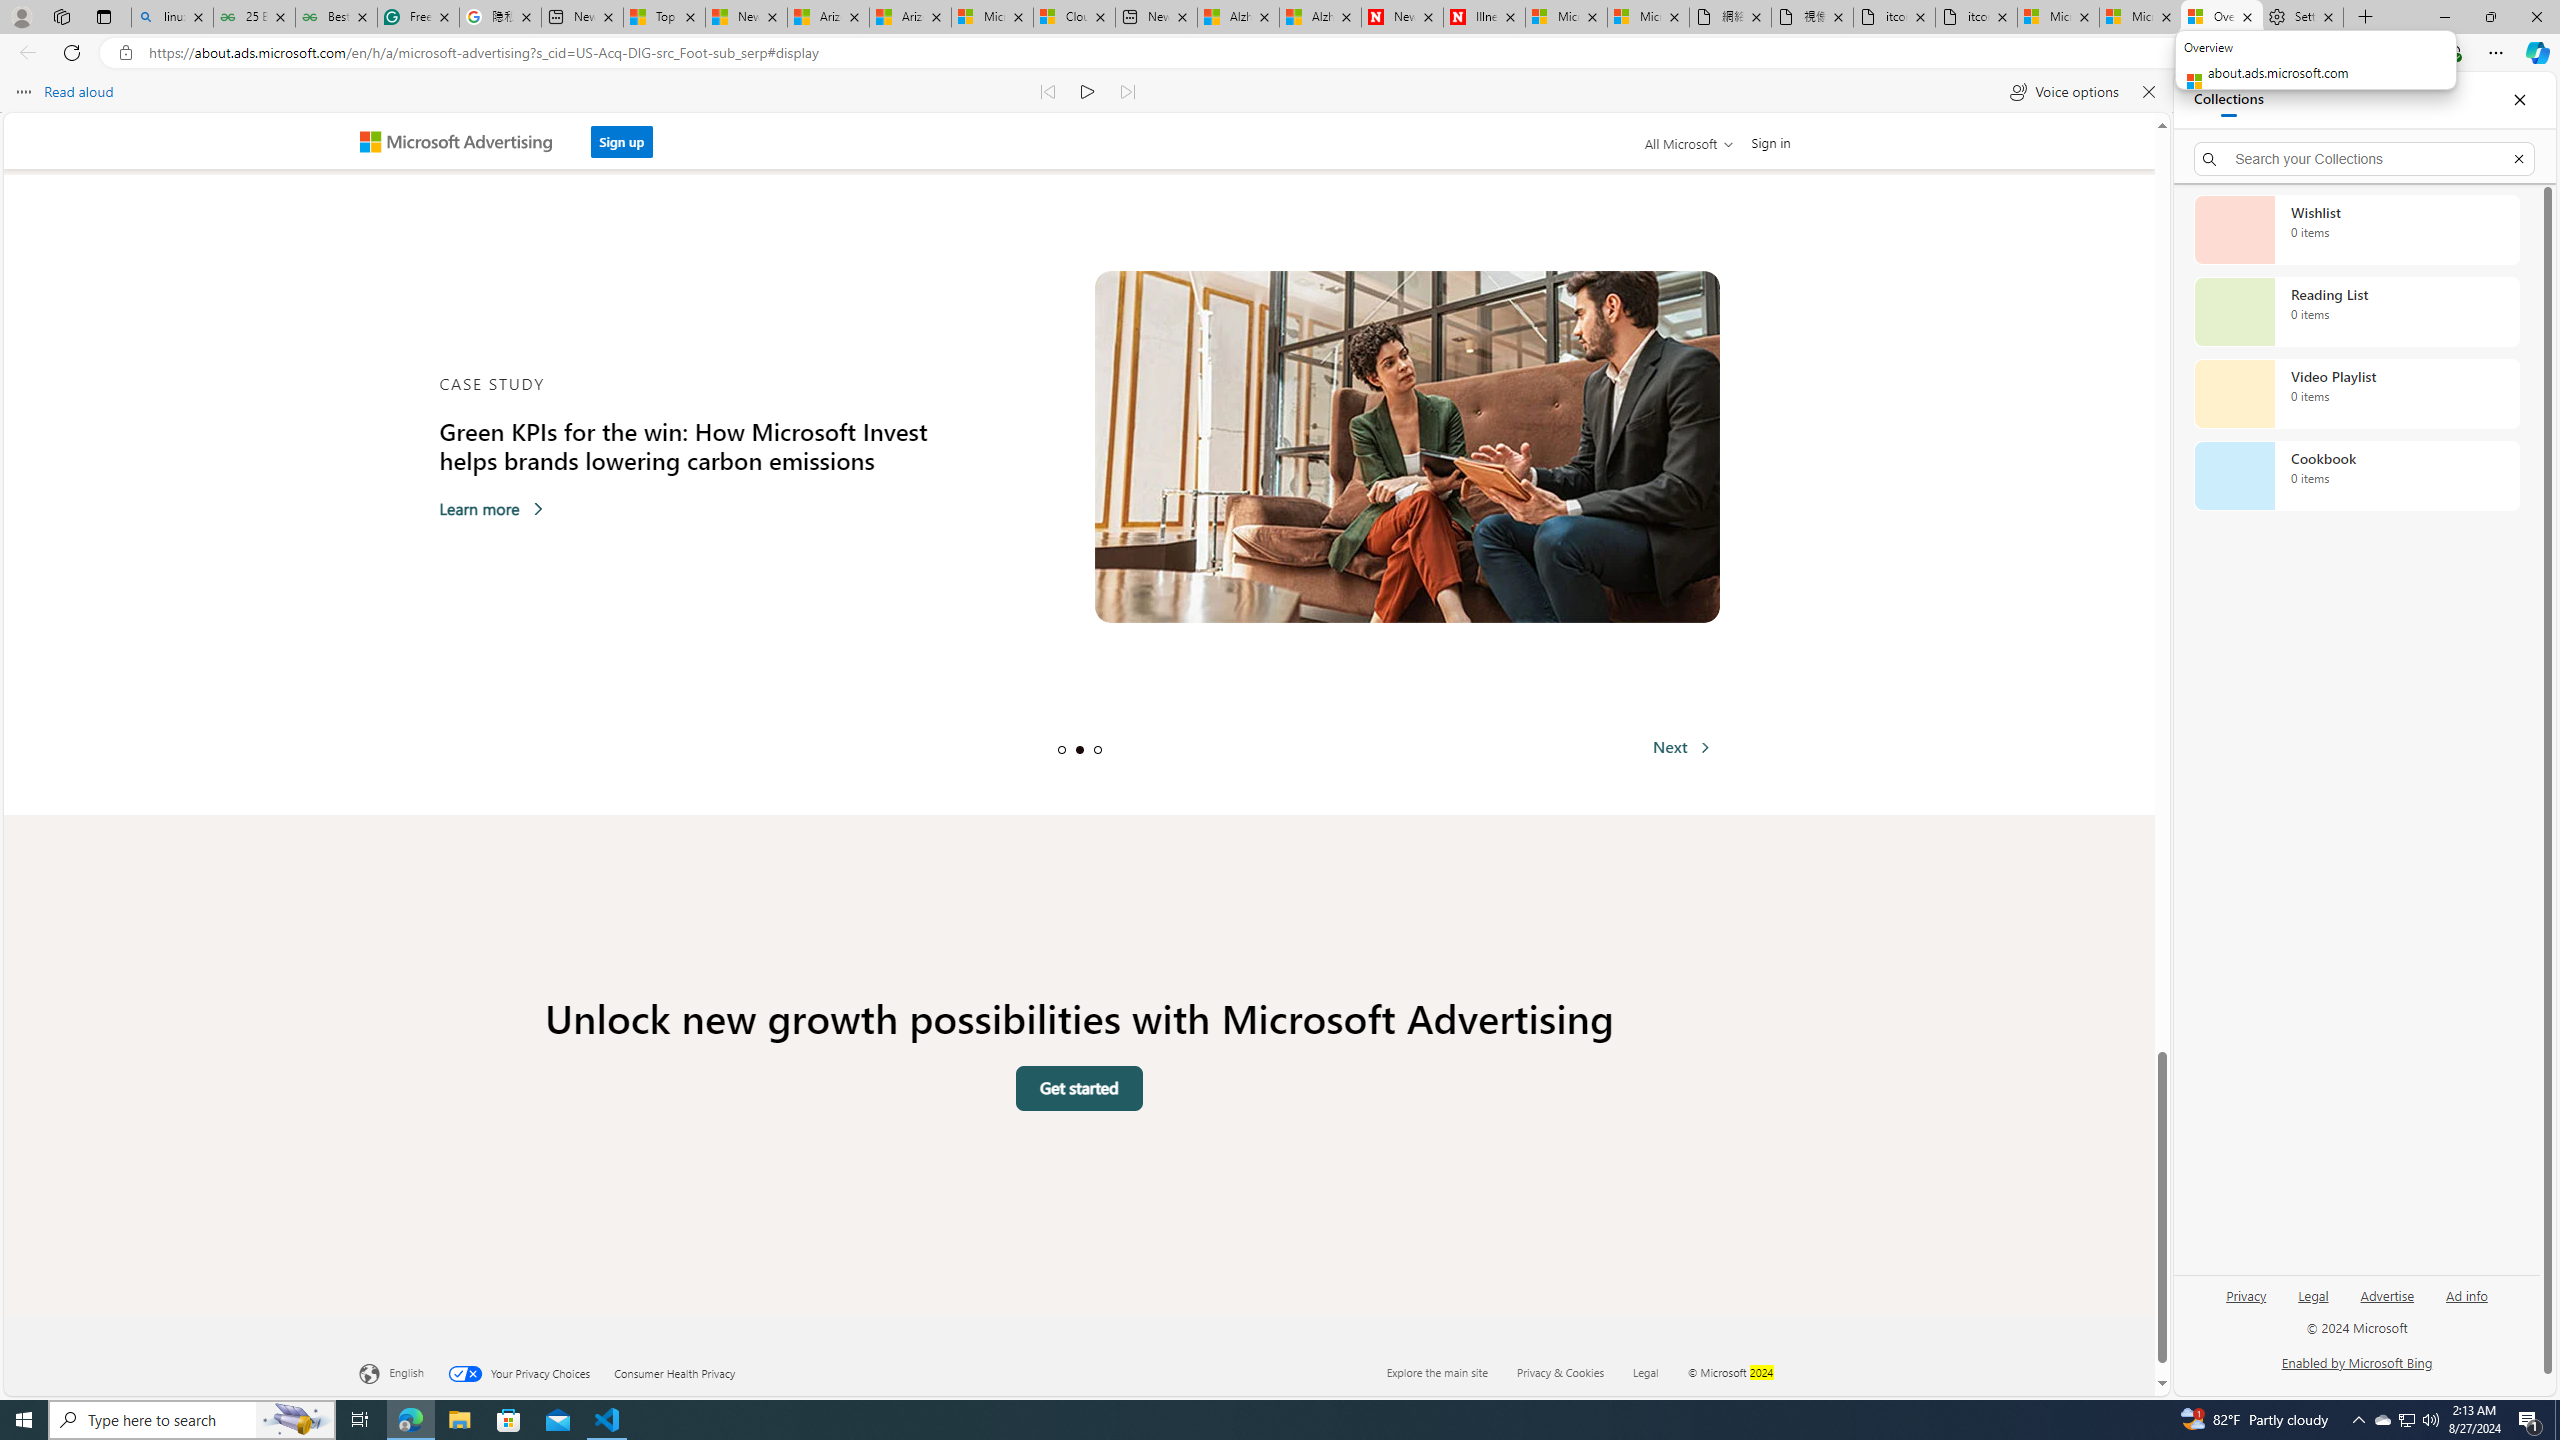 This screenshot has height=1440, width=2560. I want to click on Sign up, so click(622, 135).